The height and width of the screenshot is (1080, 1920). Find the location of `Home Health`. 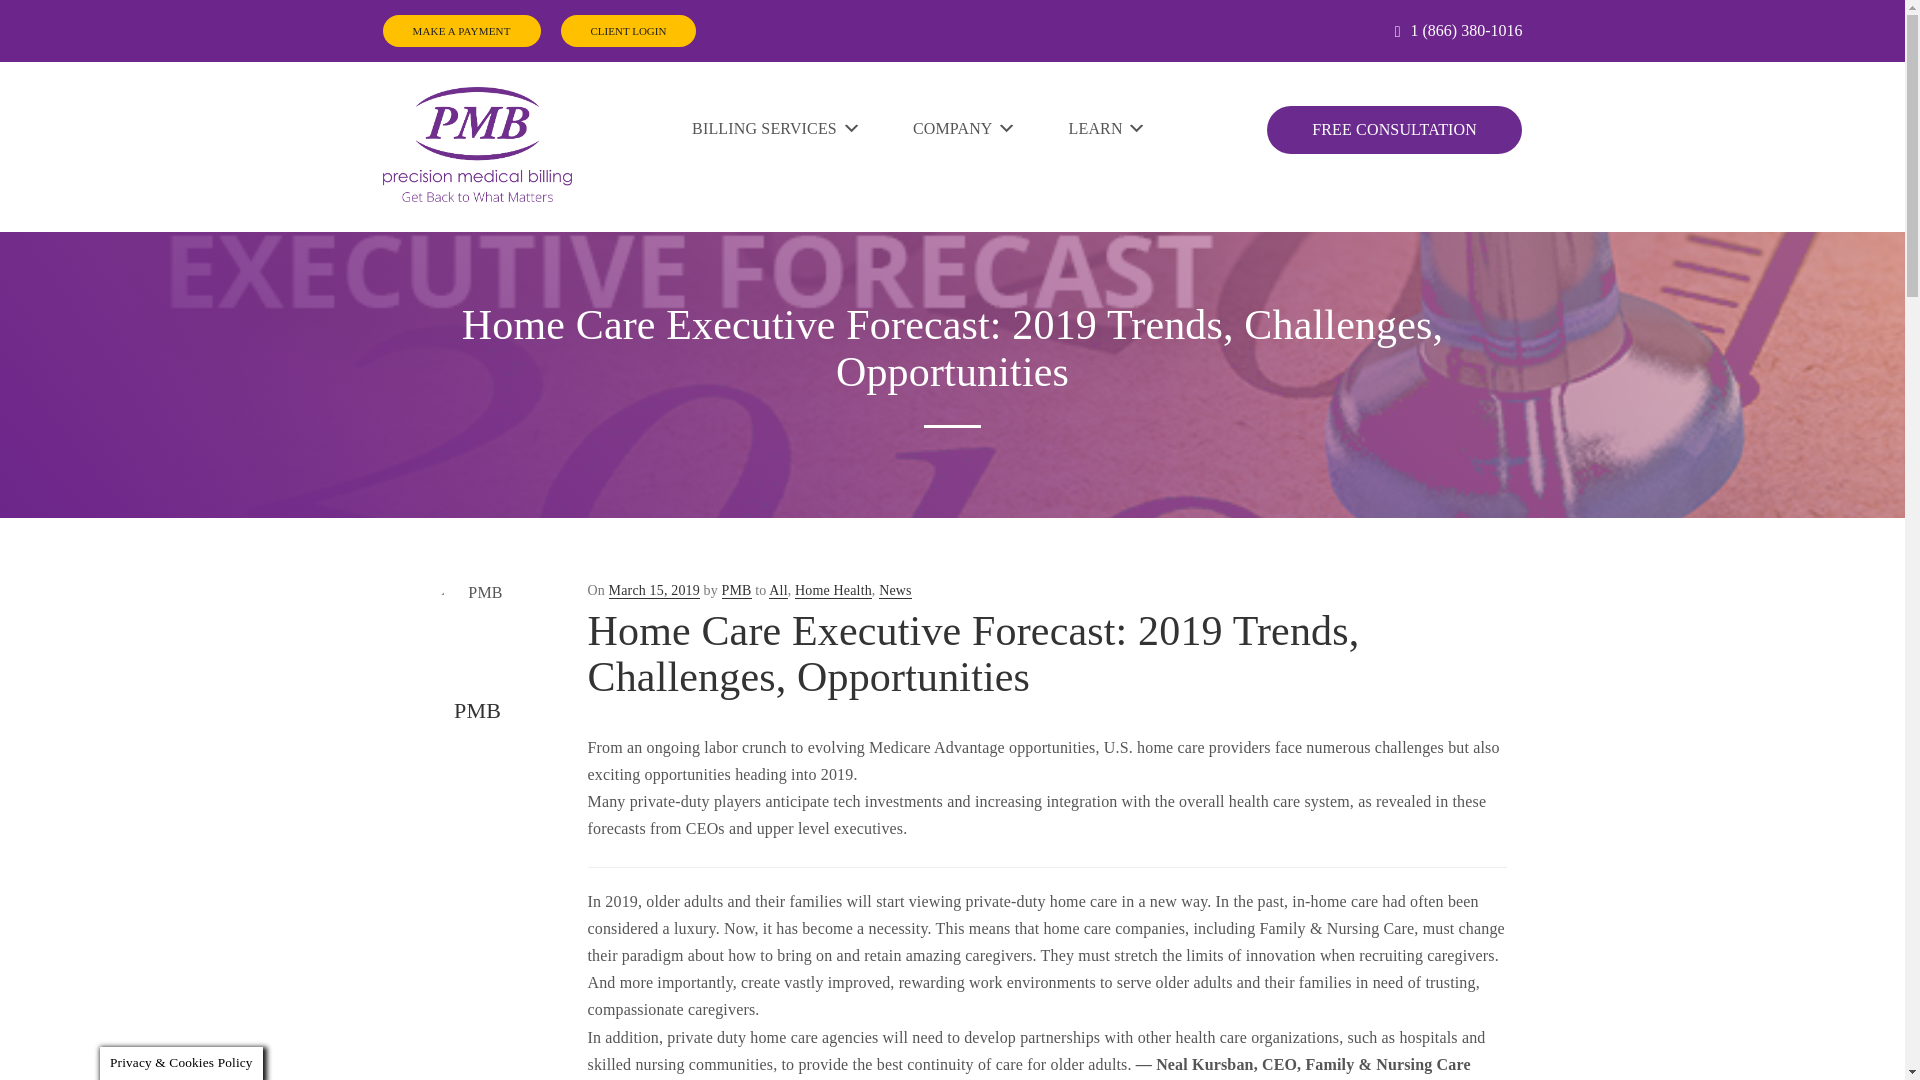

Home Health is located at coordinates (832, 591).